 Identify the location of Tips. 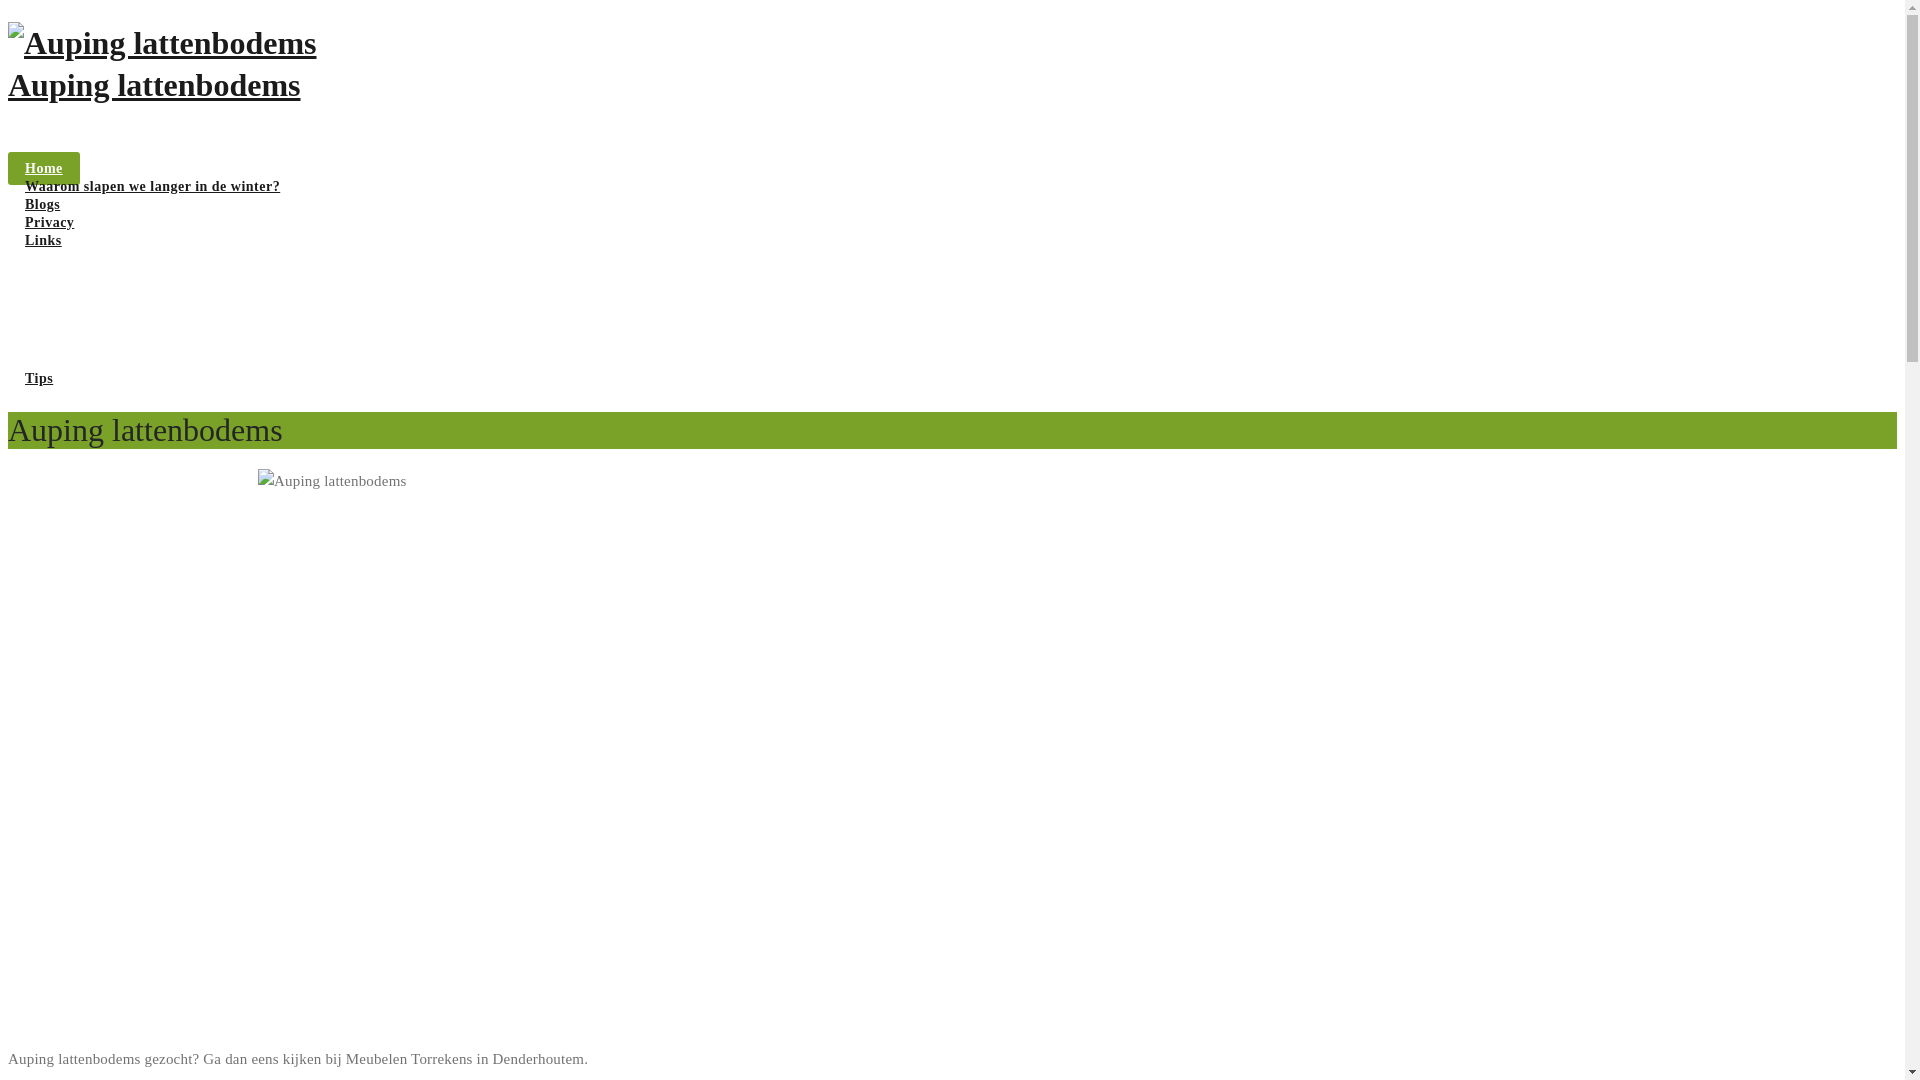
(39, 378).